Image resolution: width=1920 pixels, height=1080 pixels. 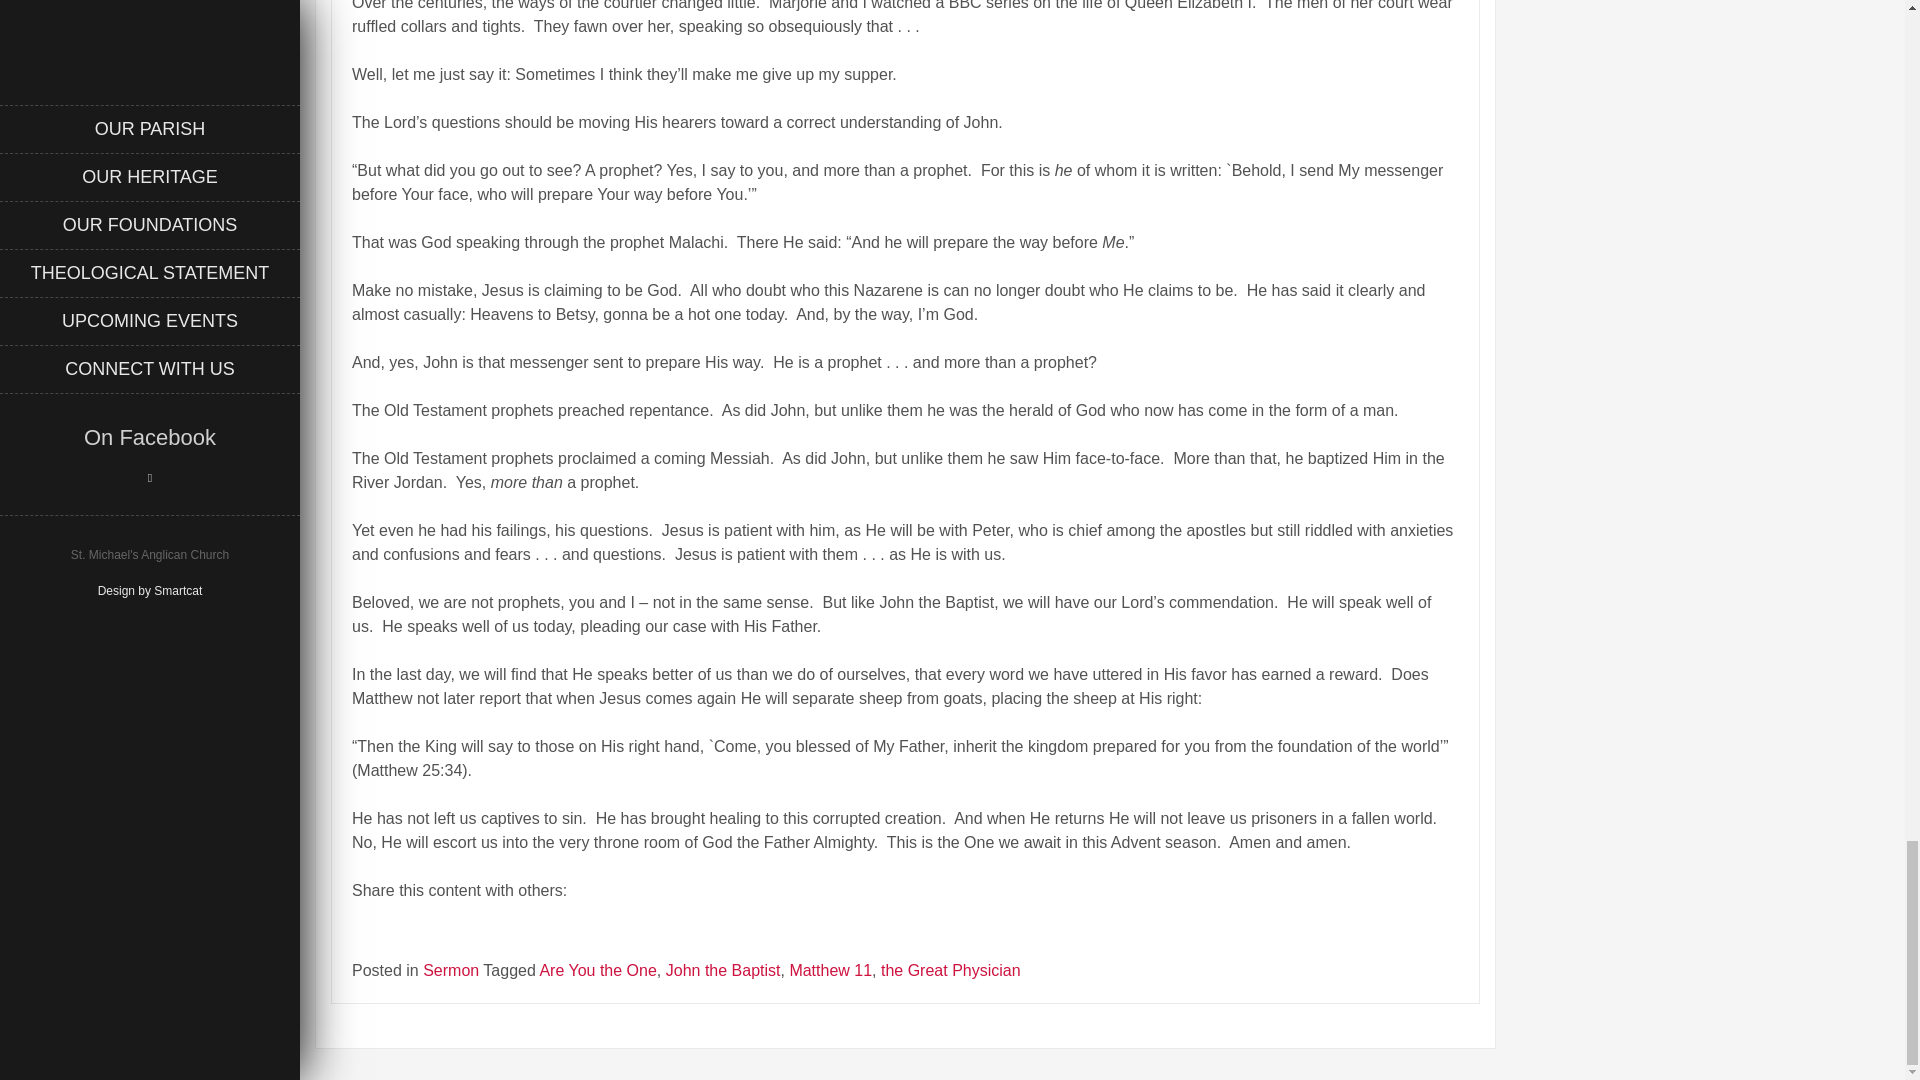 What do you see at coordinates (598, 970) in the screenshot?
I see `Are You the One` at bounding box center [598, 970].